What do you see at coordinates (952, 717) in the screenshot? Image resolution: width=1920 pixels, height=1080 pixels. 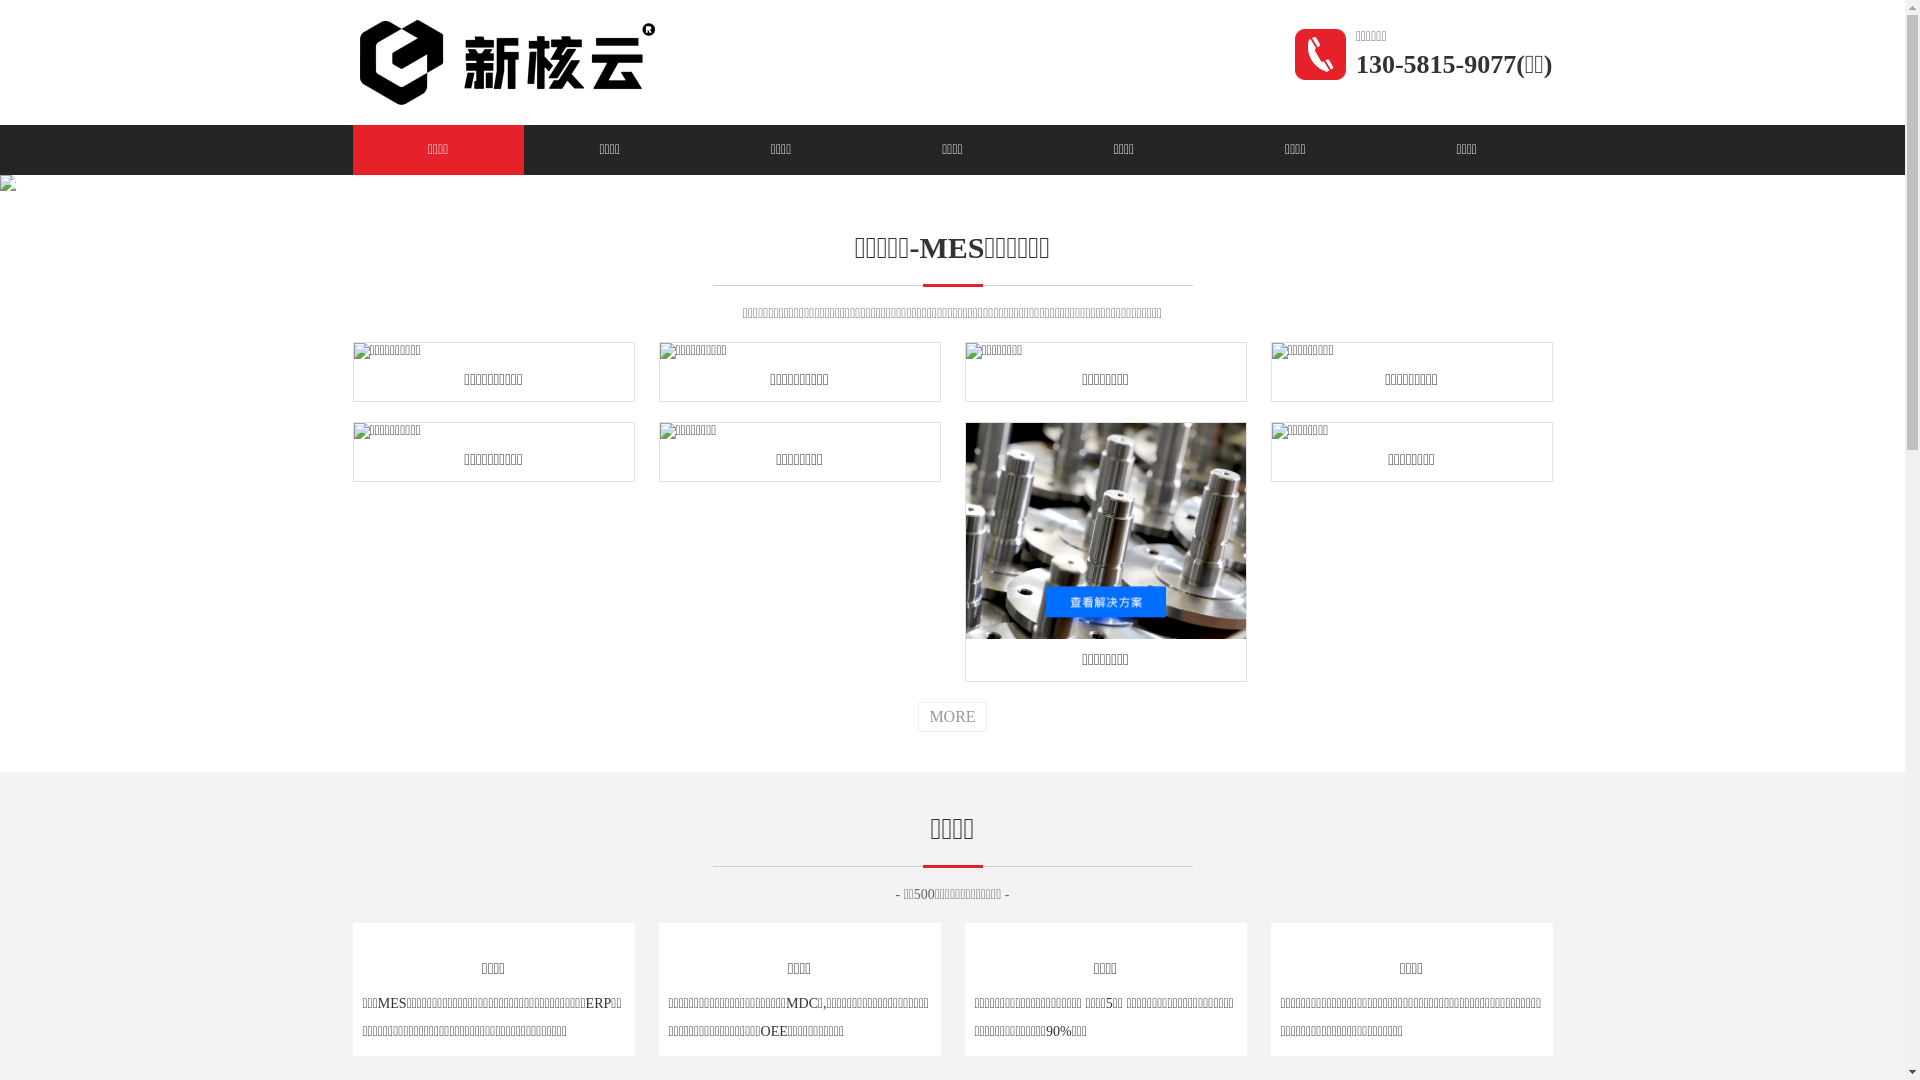 I see `MORE` at bounding box center [952, 717].